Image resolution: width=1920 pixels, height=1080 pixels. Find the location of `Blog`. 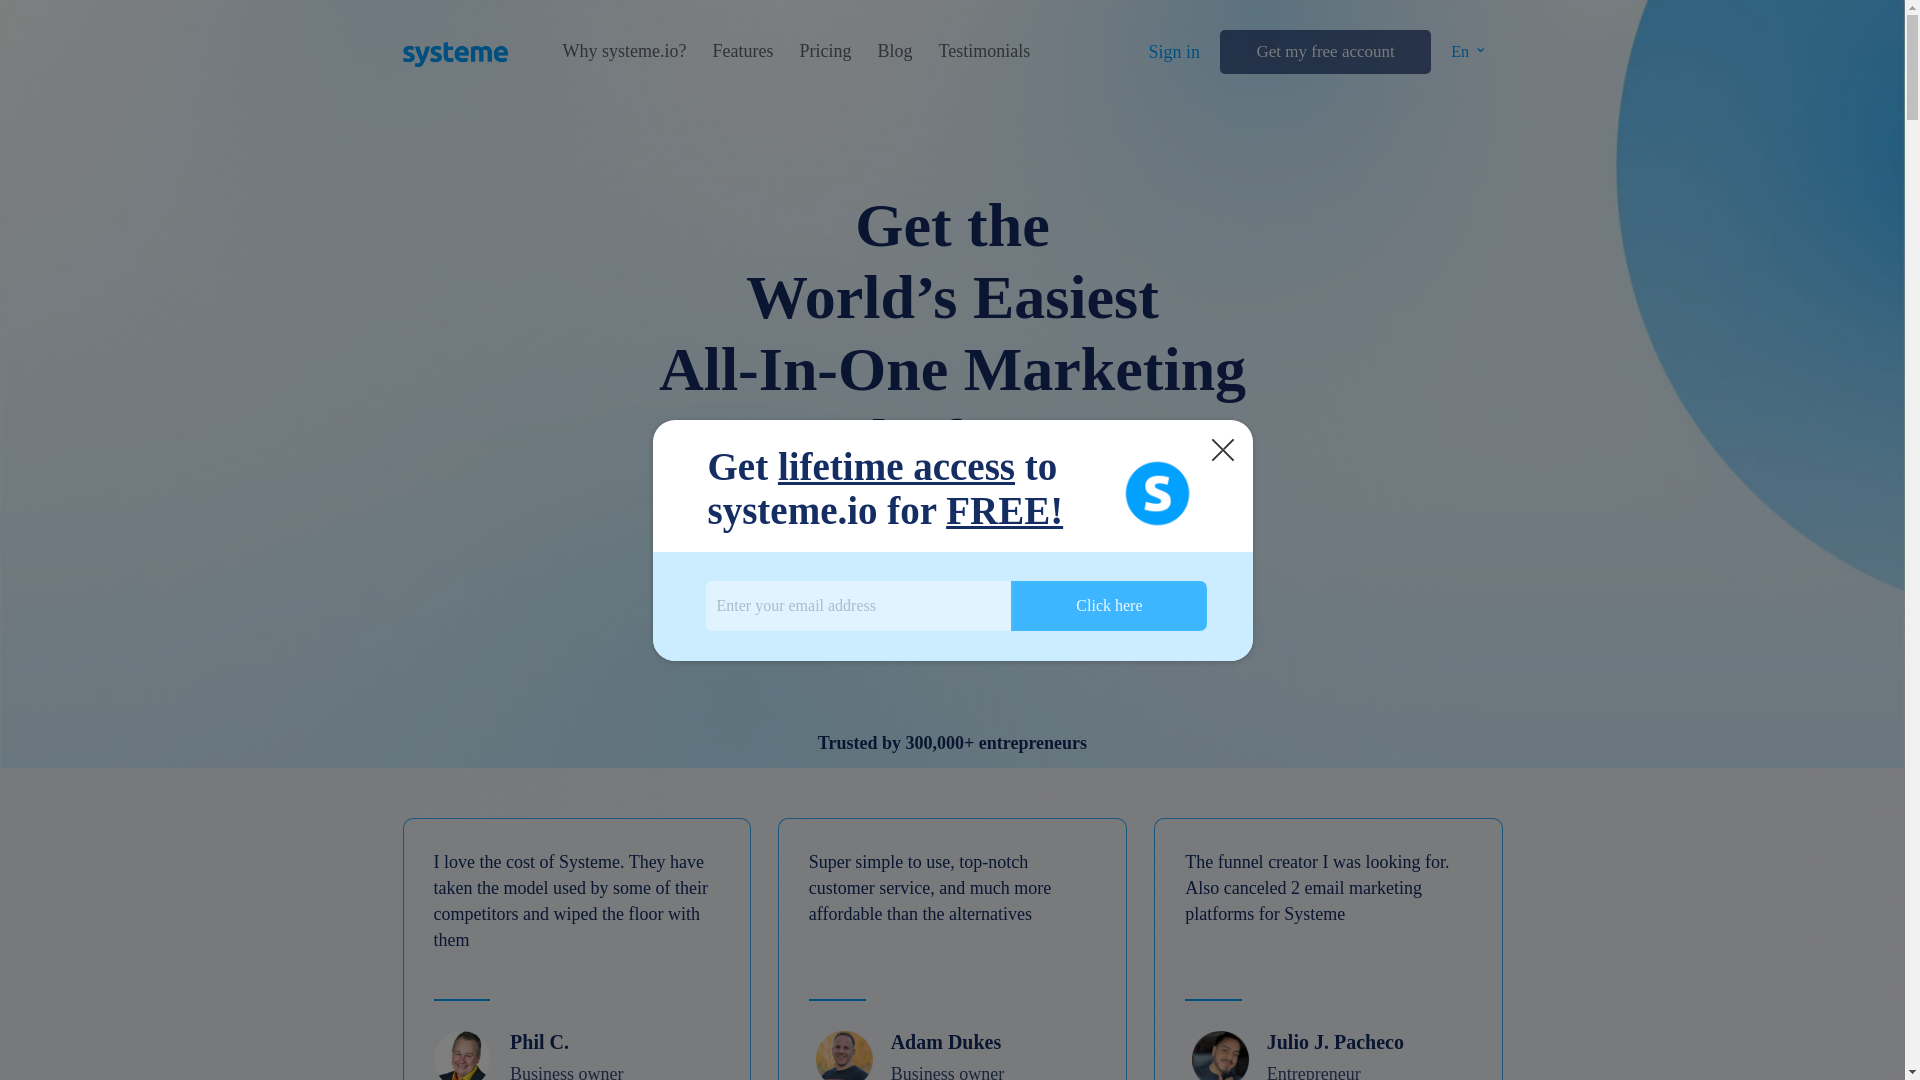

Blog is located at coordinates (894, 51).